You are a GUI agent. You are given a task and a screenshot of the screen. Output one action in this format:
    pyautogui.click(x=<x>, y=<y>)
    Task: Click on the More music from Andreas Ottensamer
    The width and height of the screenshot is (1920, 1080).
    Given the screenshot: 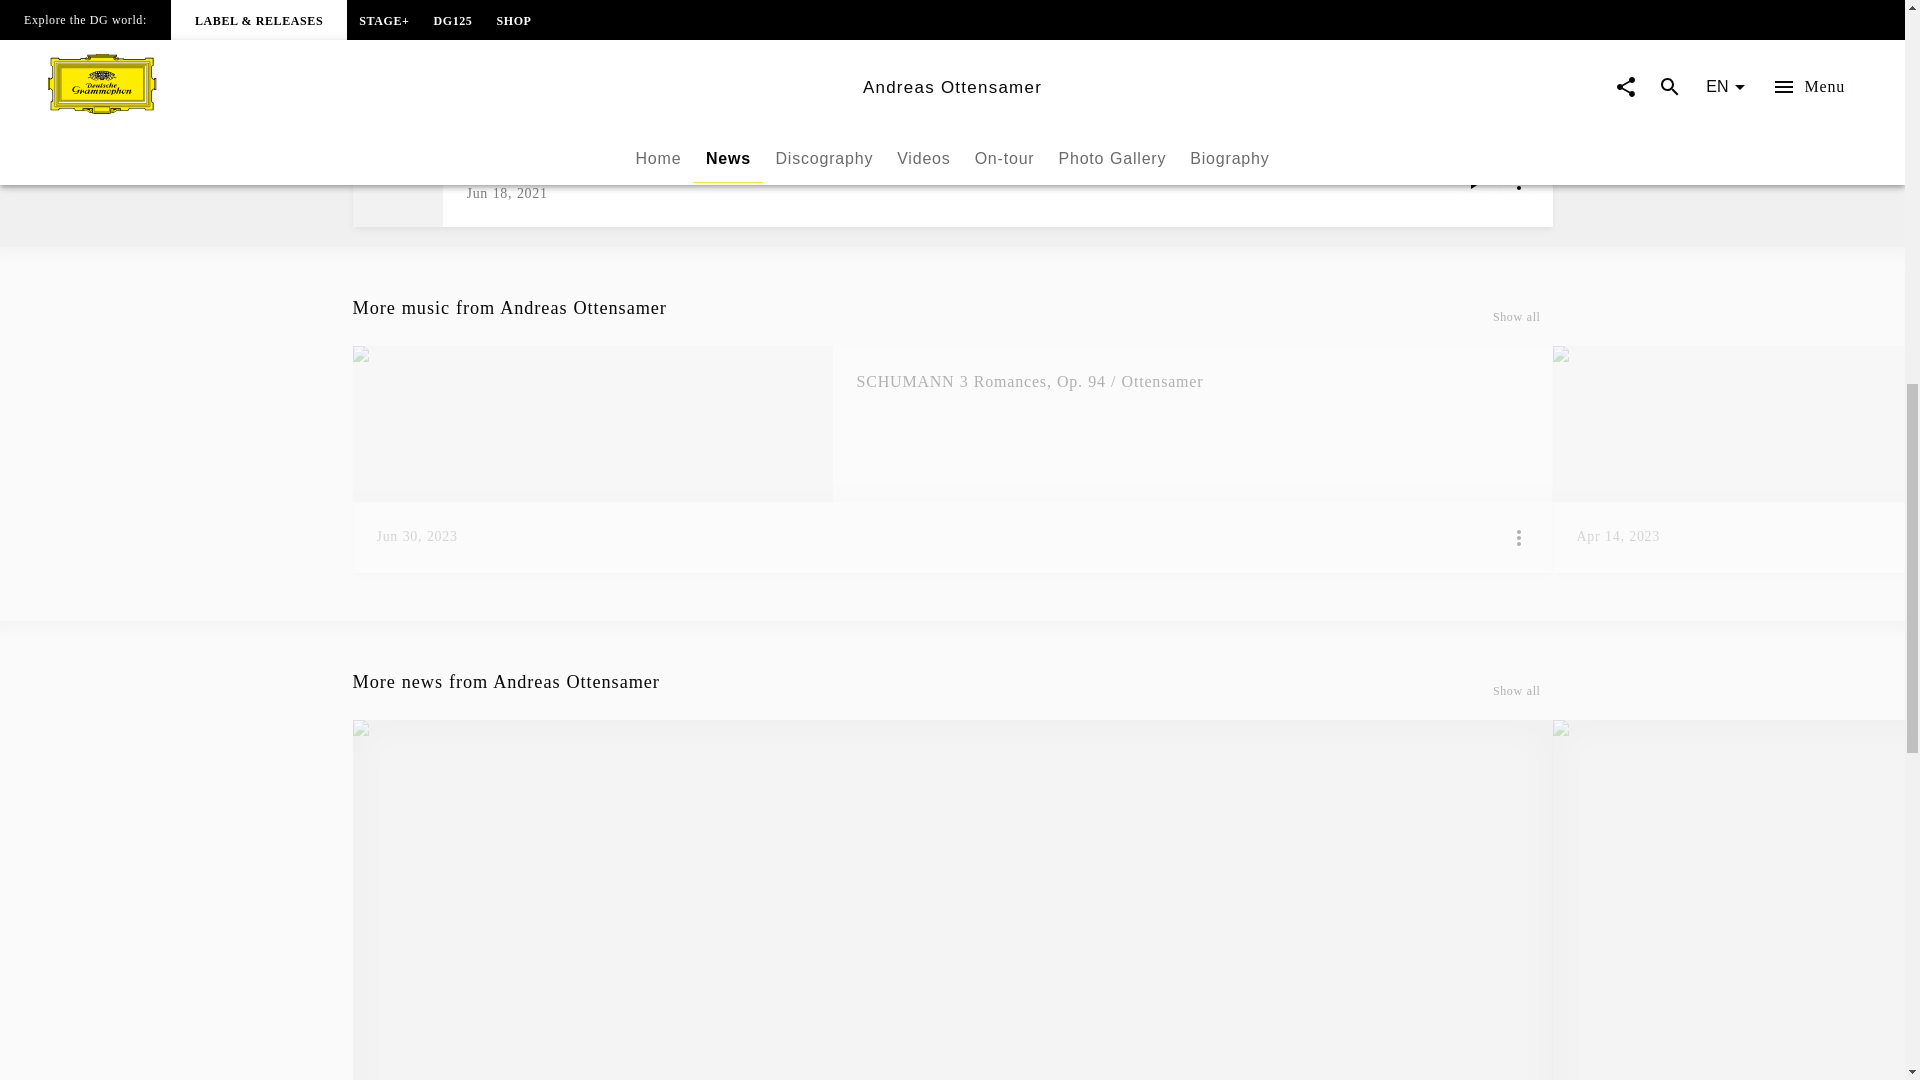 What is the action you would take?
    pyautogui.click(x=951, y=320)
    